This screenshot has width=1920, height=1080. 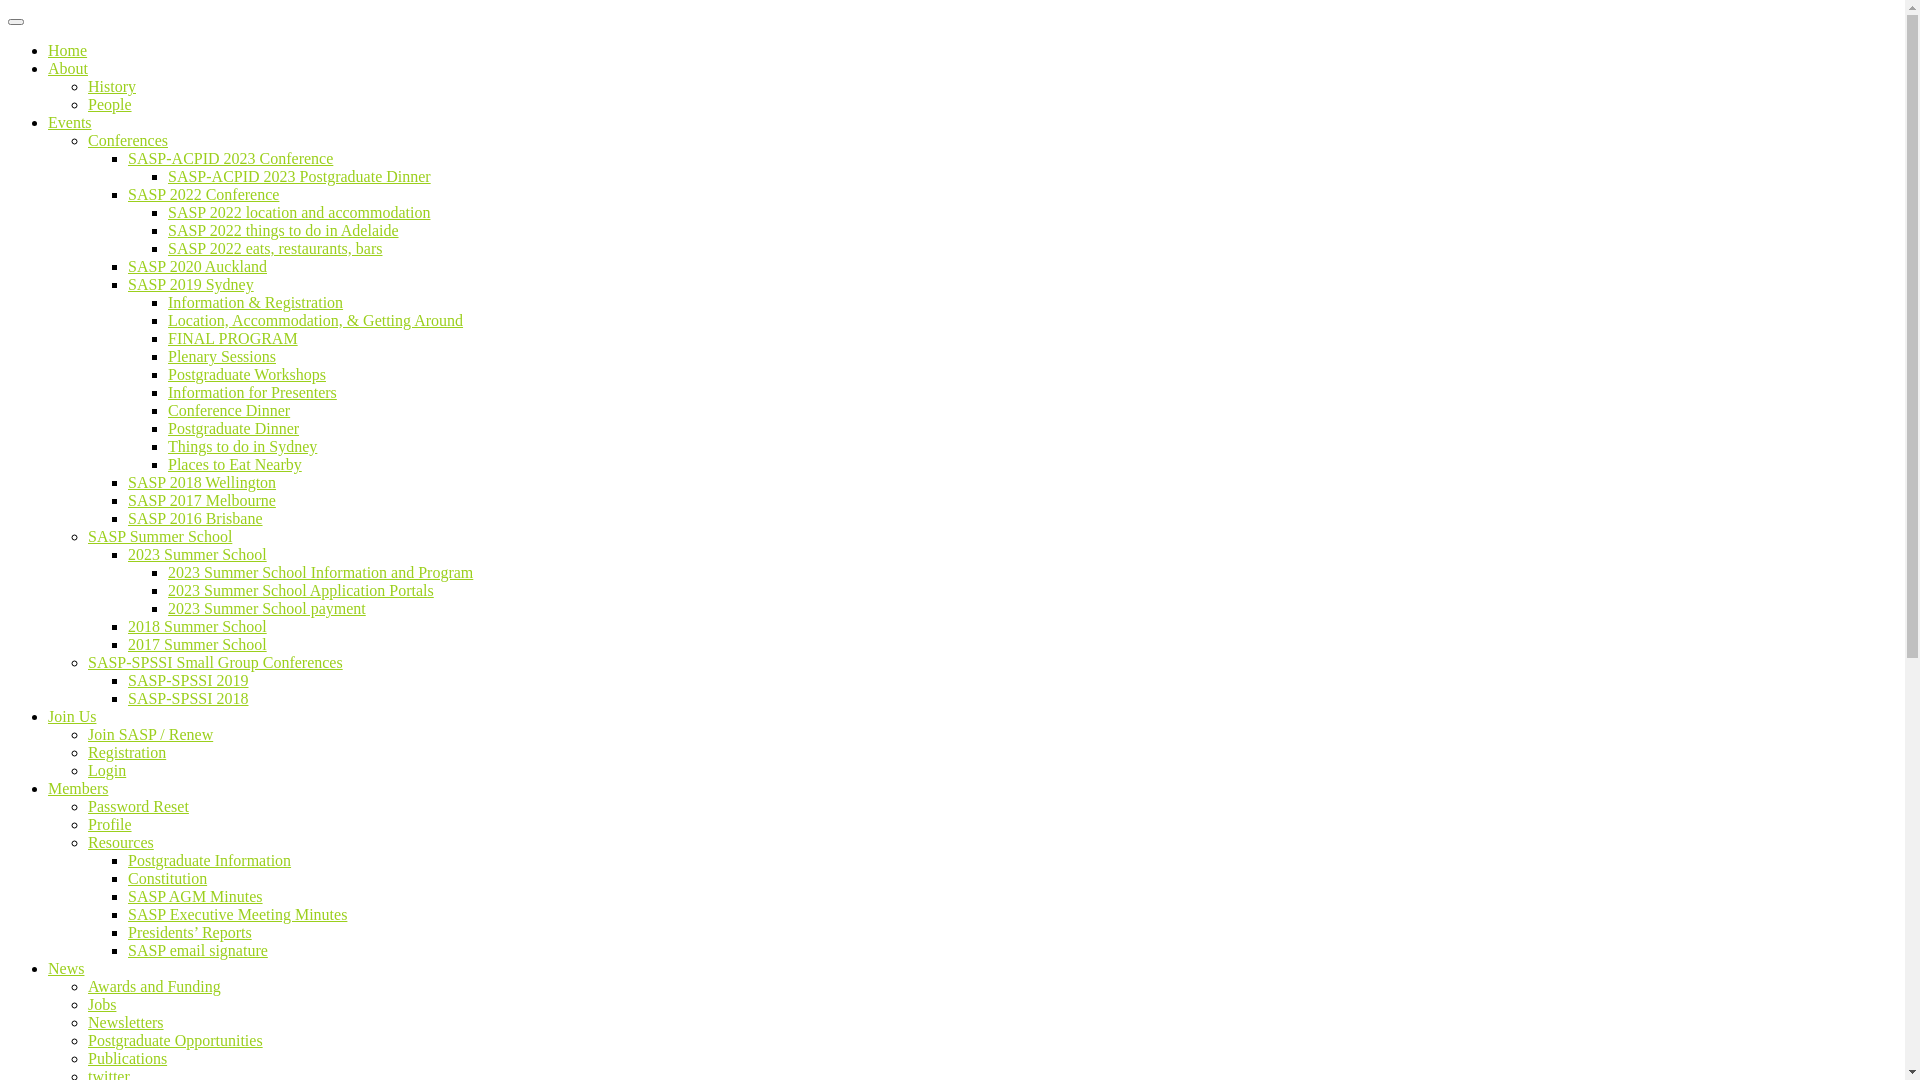 What do you see at coordinates (188, 698) in the screenshot?
I see `SASP-SPSSI 2018` at bounding box center [188, 698].